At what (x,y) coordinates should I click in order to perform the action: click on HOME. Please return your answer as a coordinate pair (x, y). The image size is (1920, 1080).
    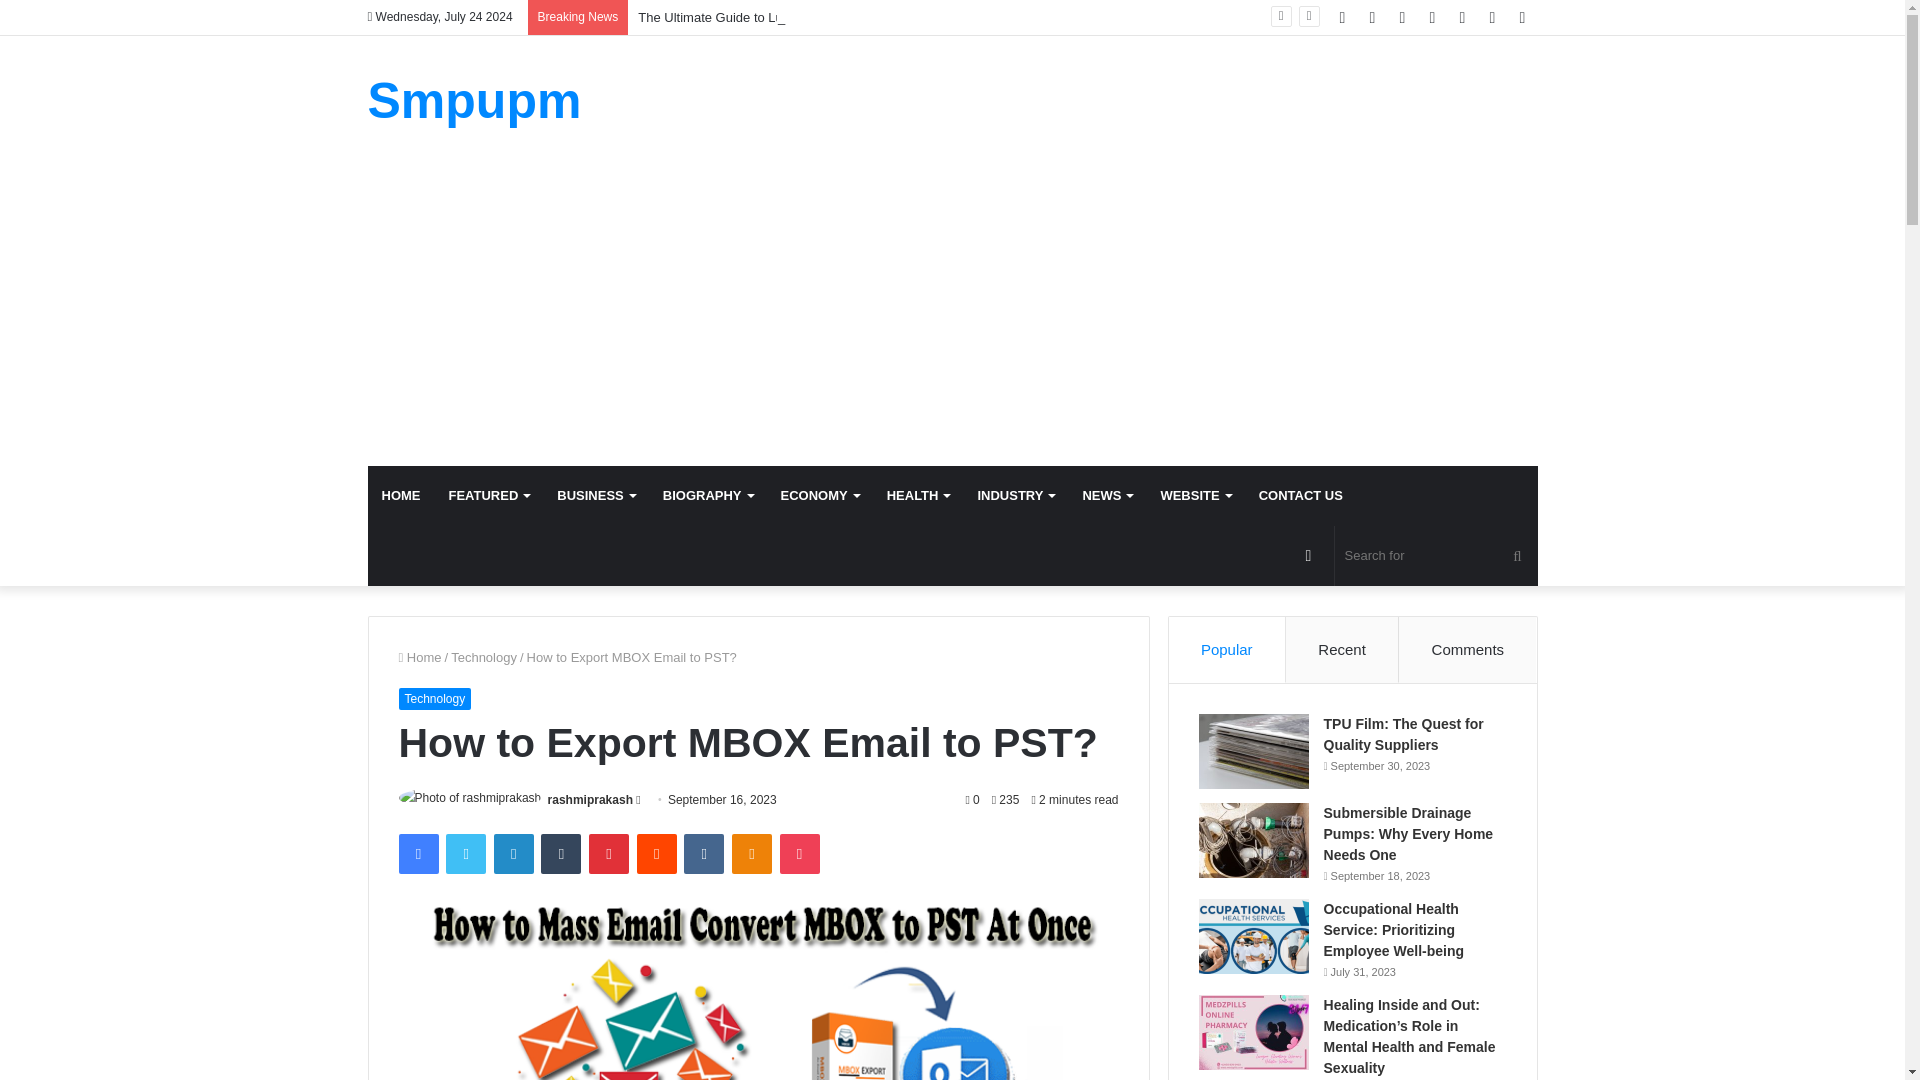
    Looking at the image, I should click on (402, 495).